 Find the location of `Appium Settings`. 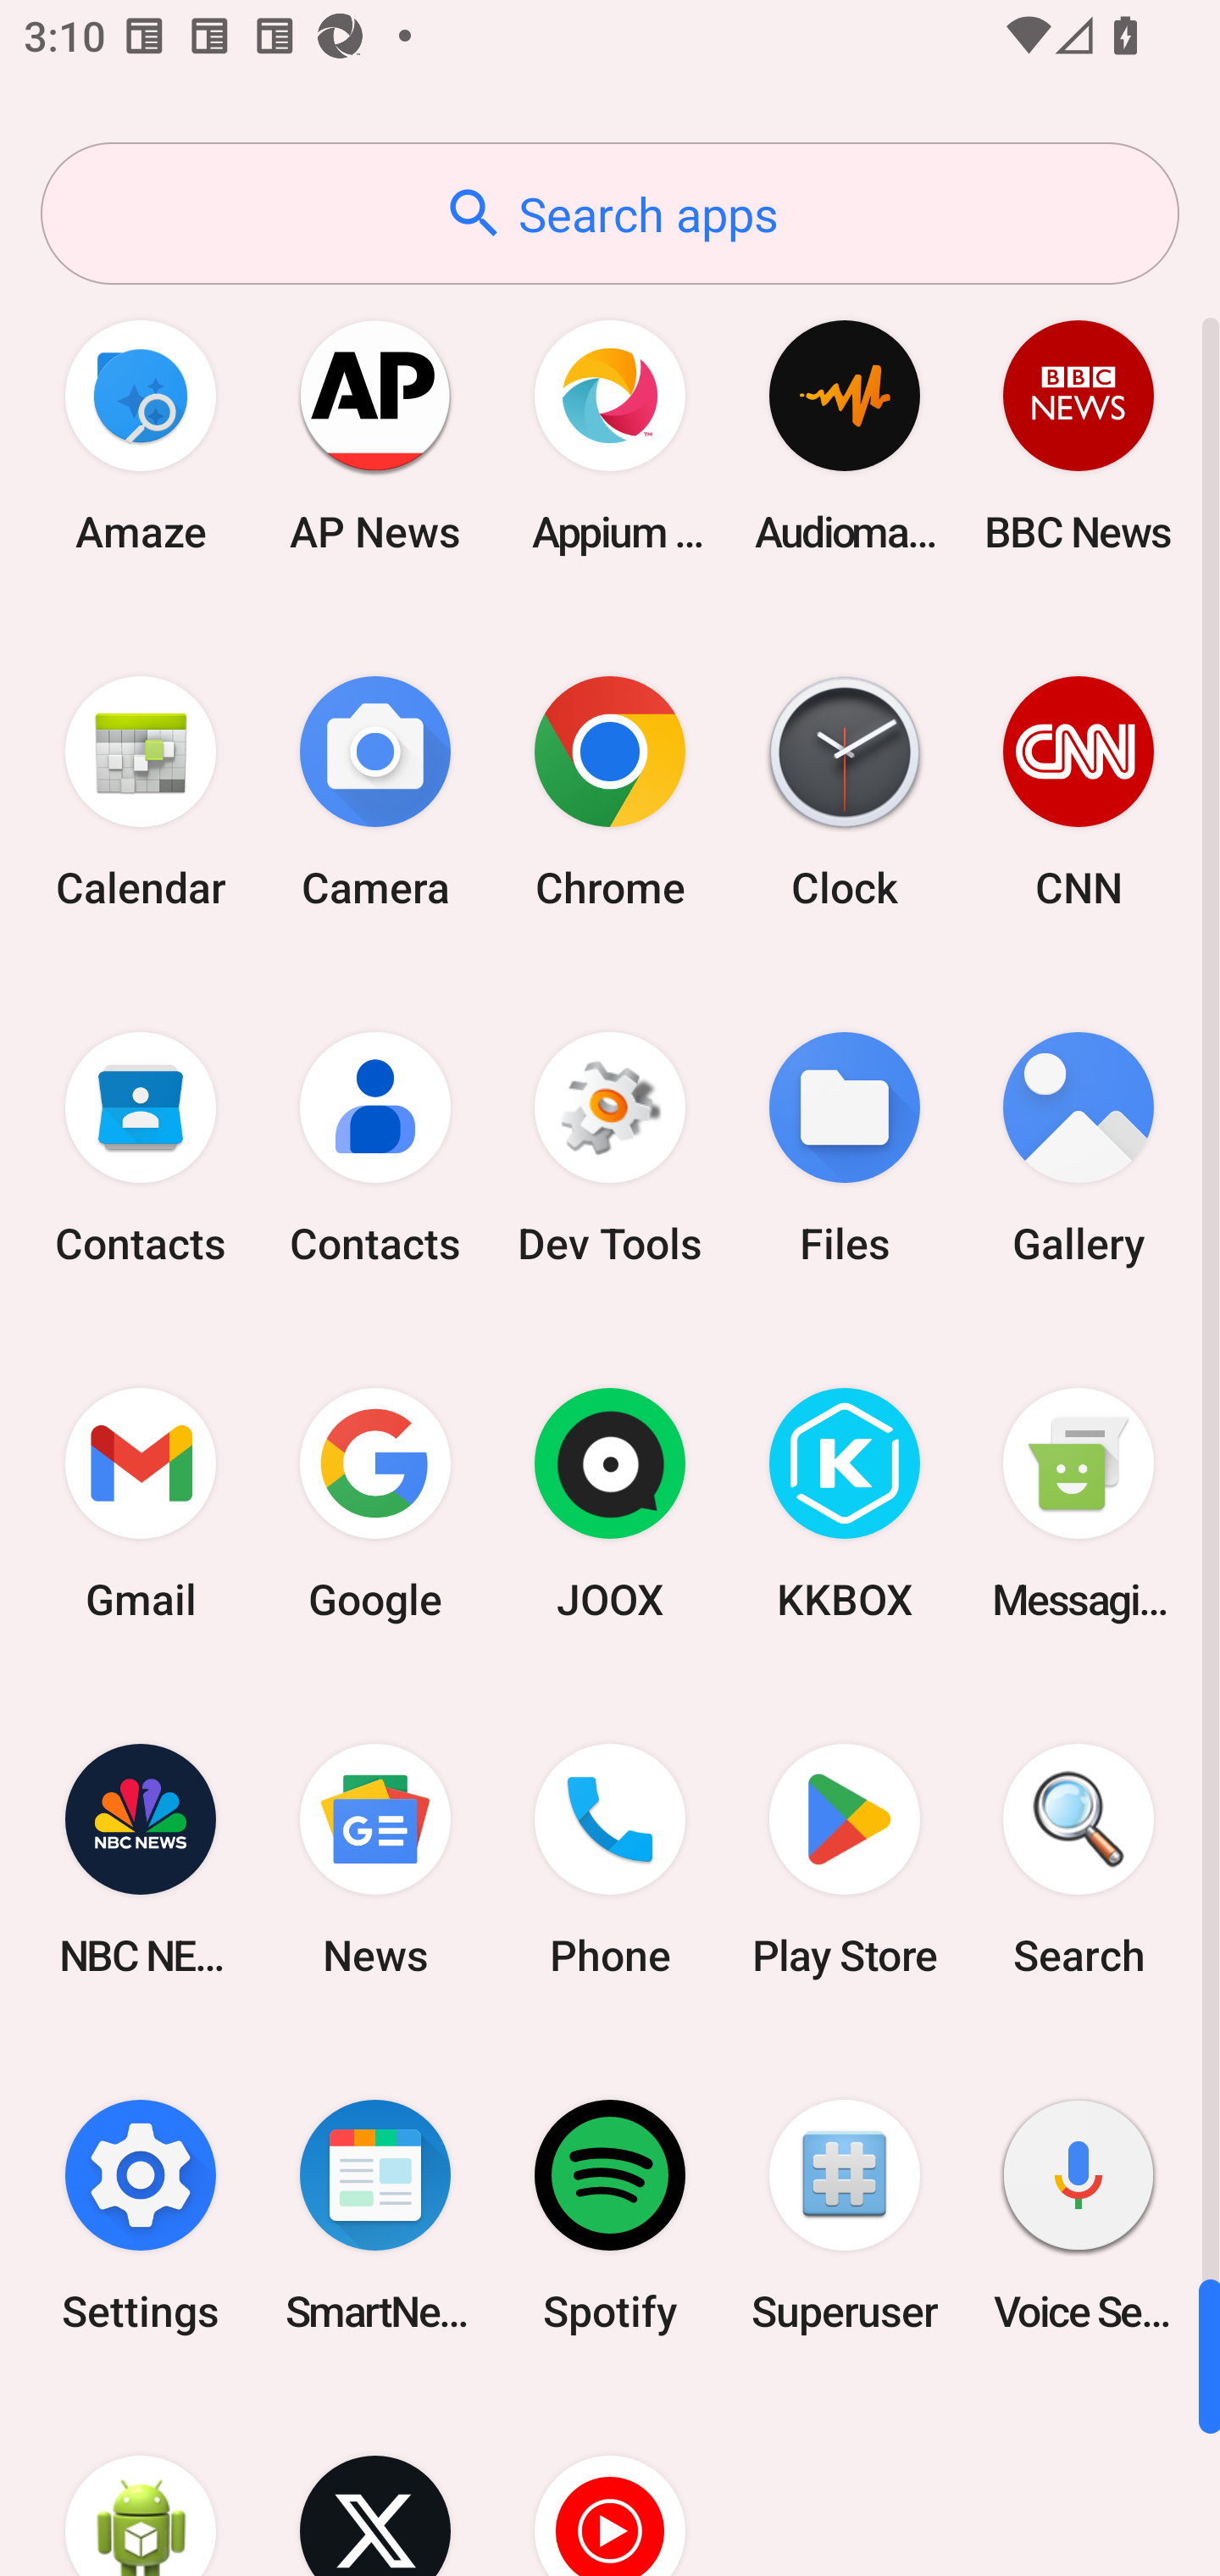

Appium Settings is located at coordinates (610, 436).